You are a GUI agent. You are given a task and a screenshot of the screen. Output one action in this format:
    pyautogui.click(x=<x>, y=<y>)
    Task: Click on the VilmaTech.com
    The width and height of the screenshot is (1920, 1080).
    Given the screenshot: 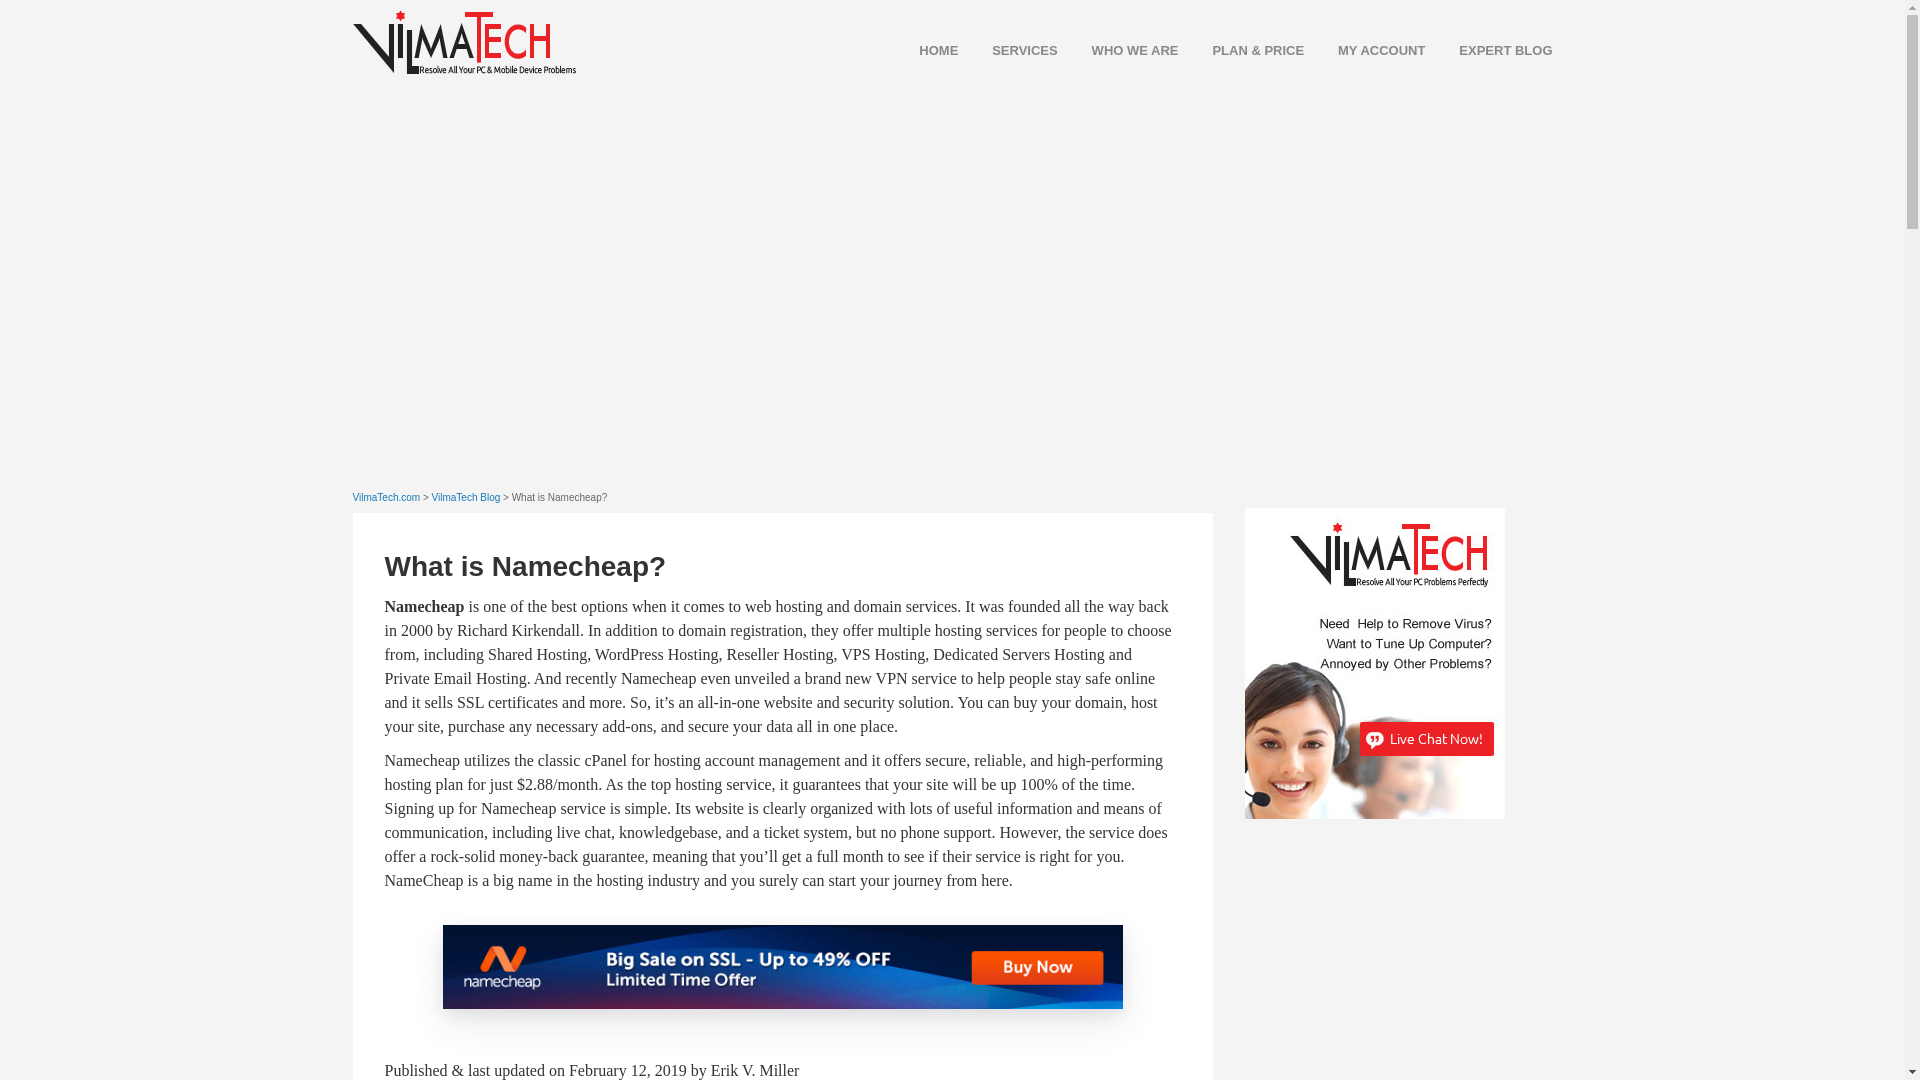 What is the action you would take?
    pyautogui.click(x=386, y=498)
    